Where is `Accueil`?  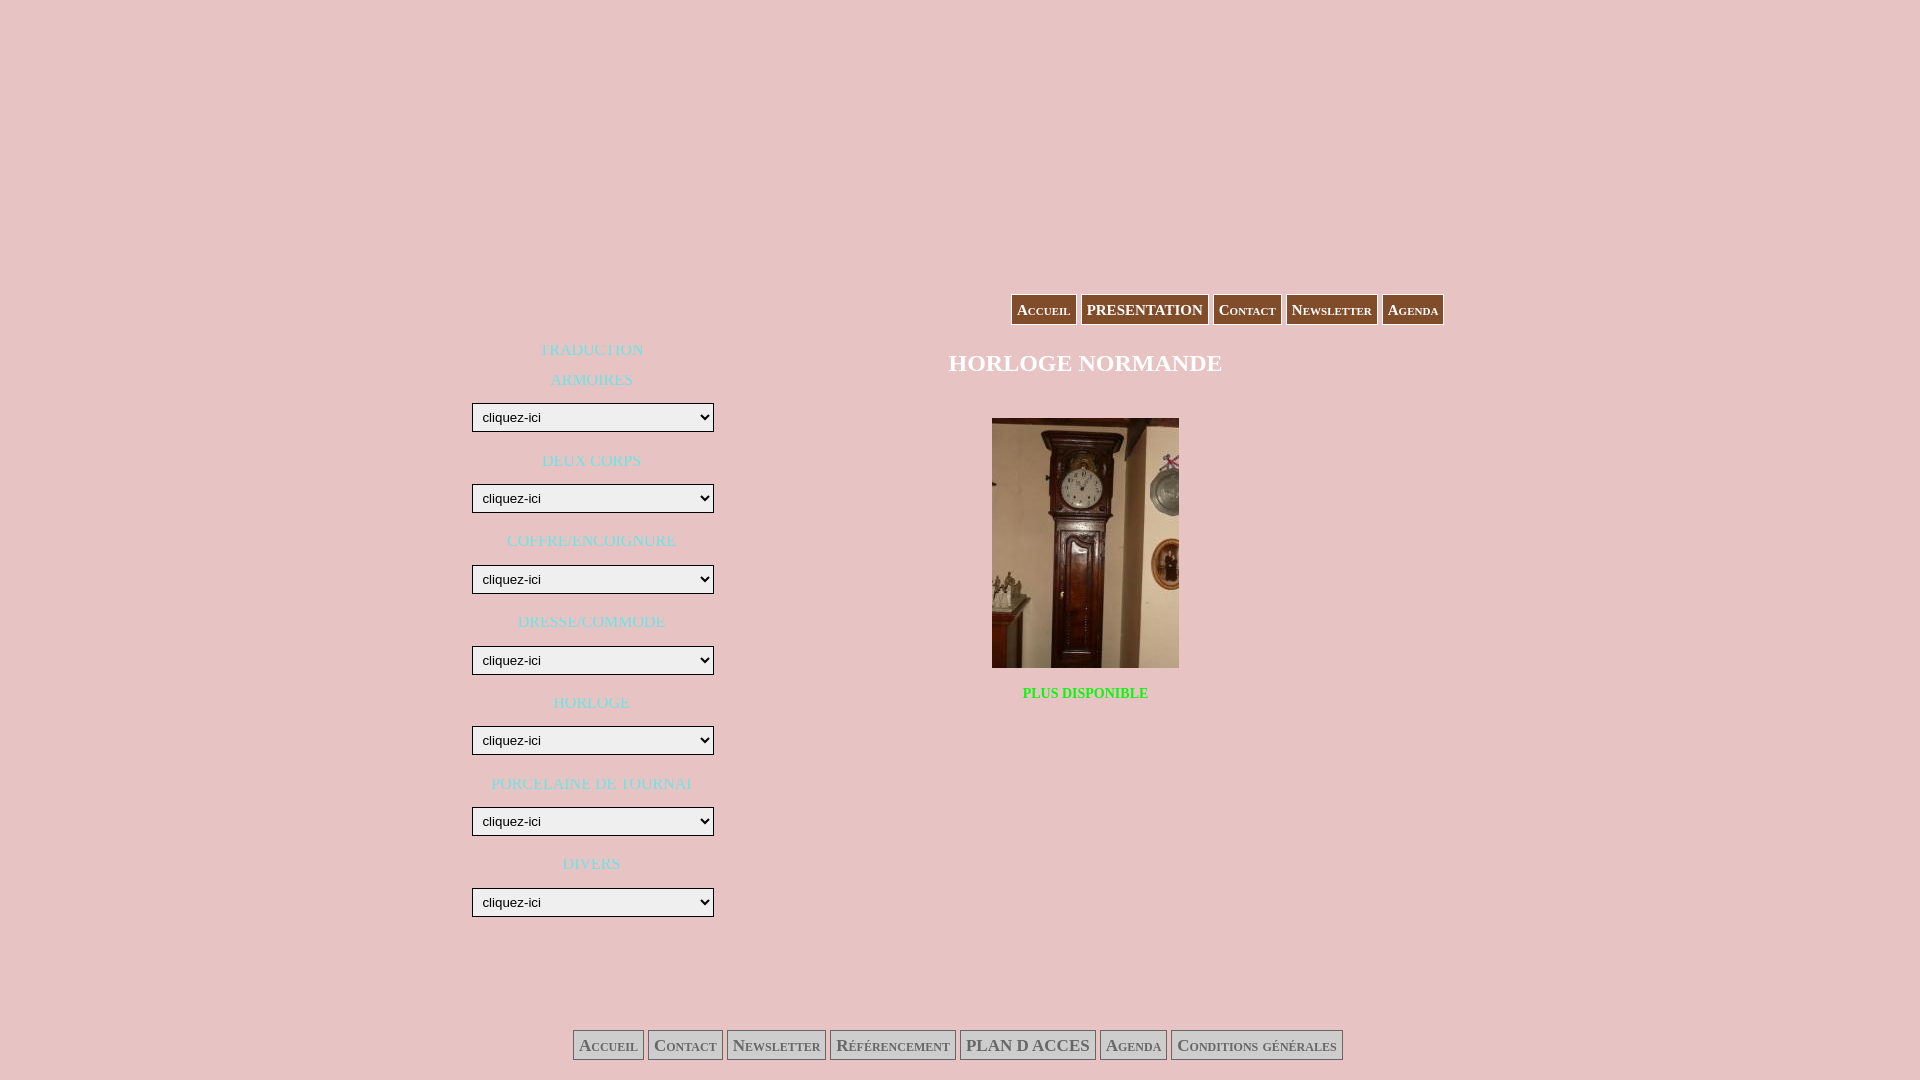 Accueil is located at coordinates (1044, 310).